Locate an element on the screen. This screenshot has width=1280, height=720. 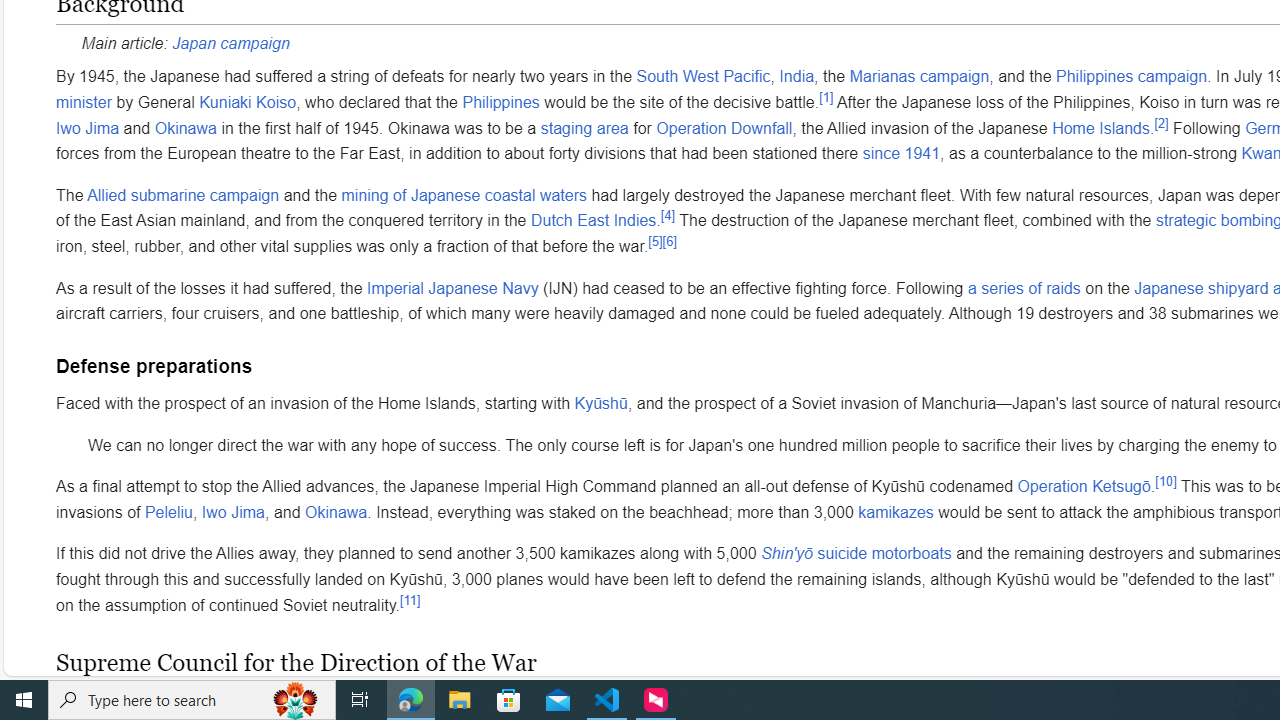
[1] is located at coordinates (826, 97).